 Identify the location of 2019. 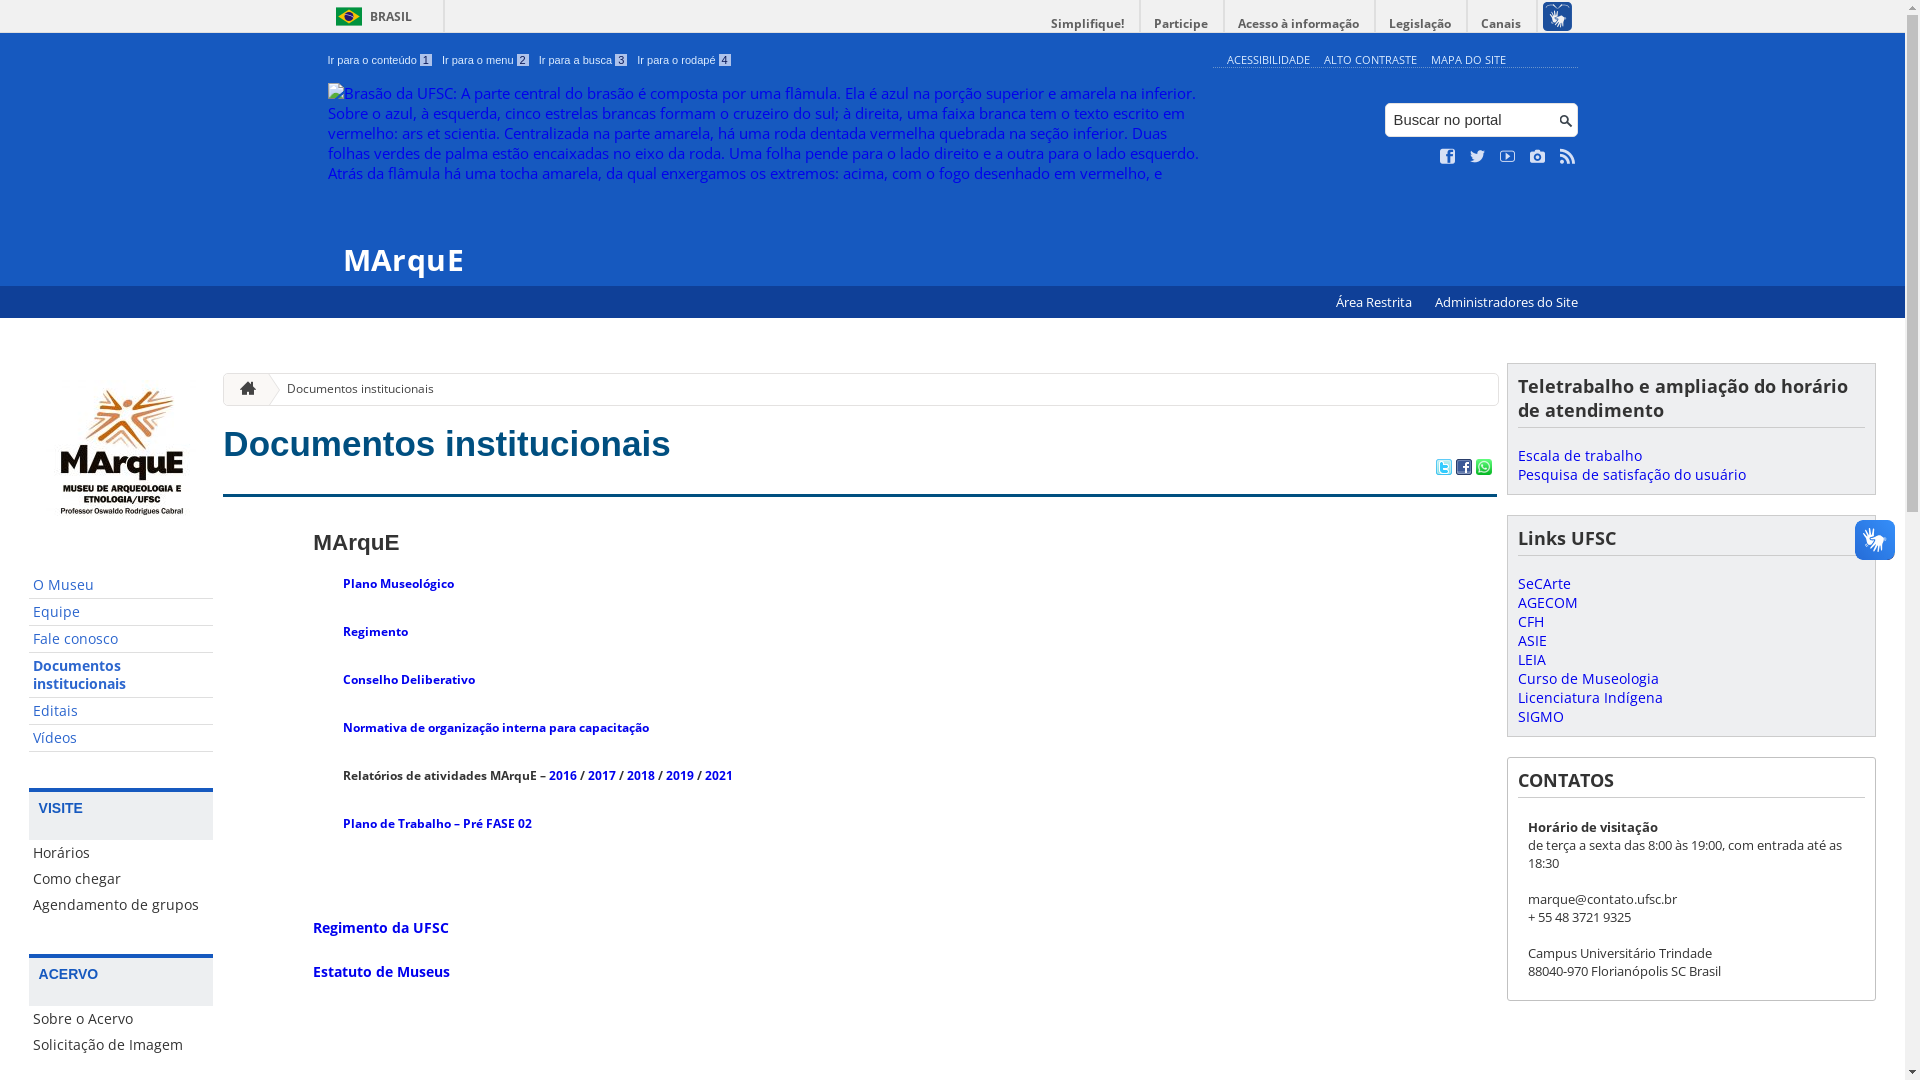
(680, 776).